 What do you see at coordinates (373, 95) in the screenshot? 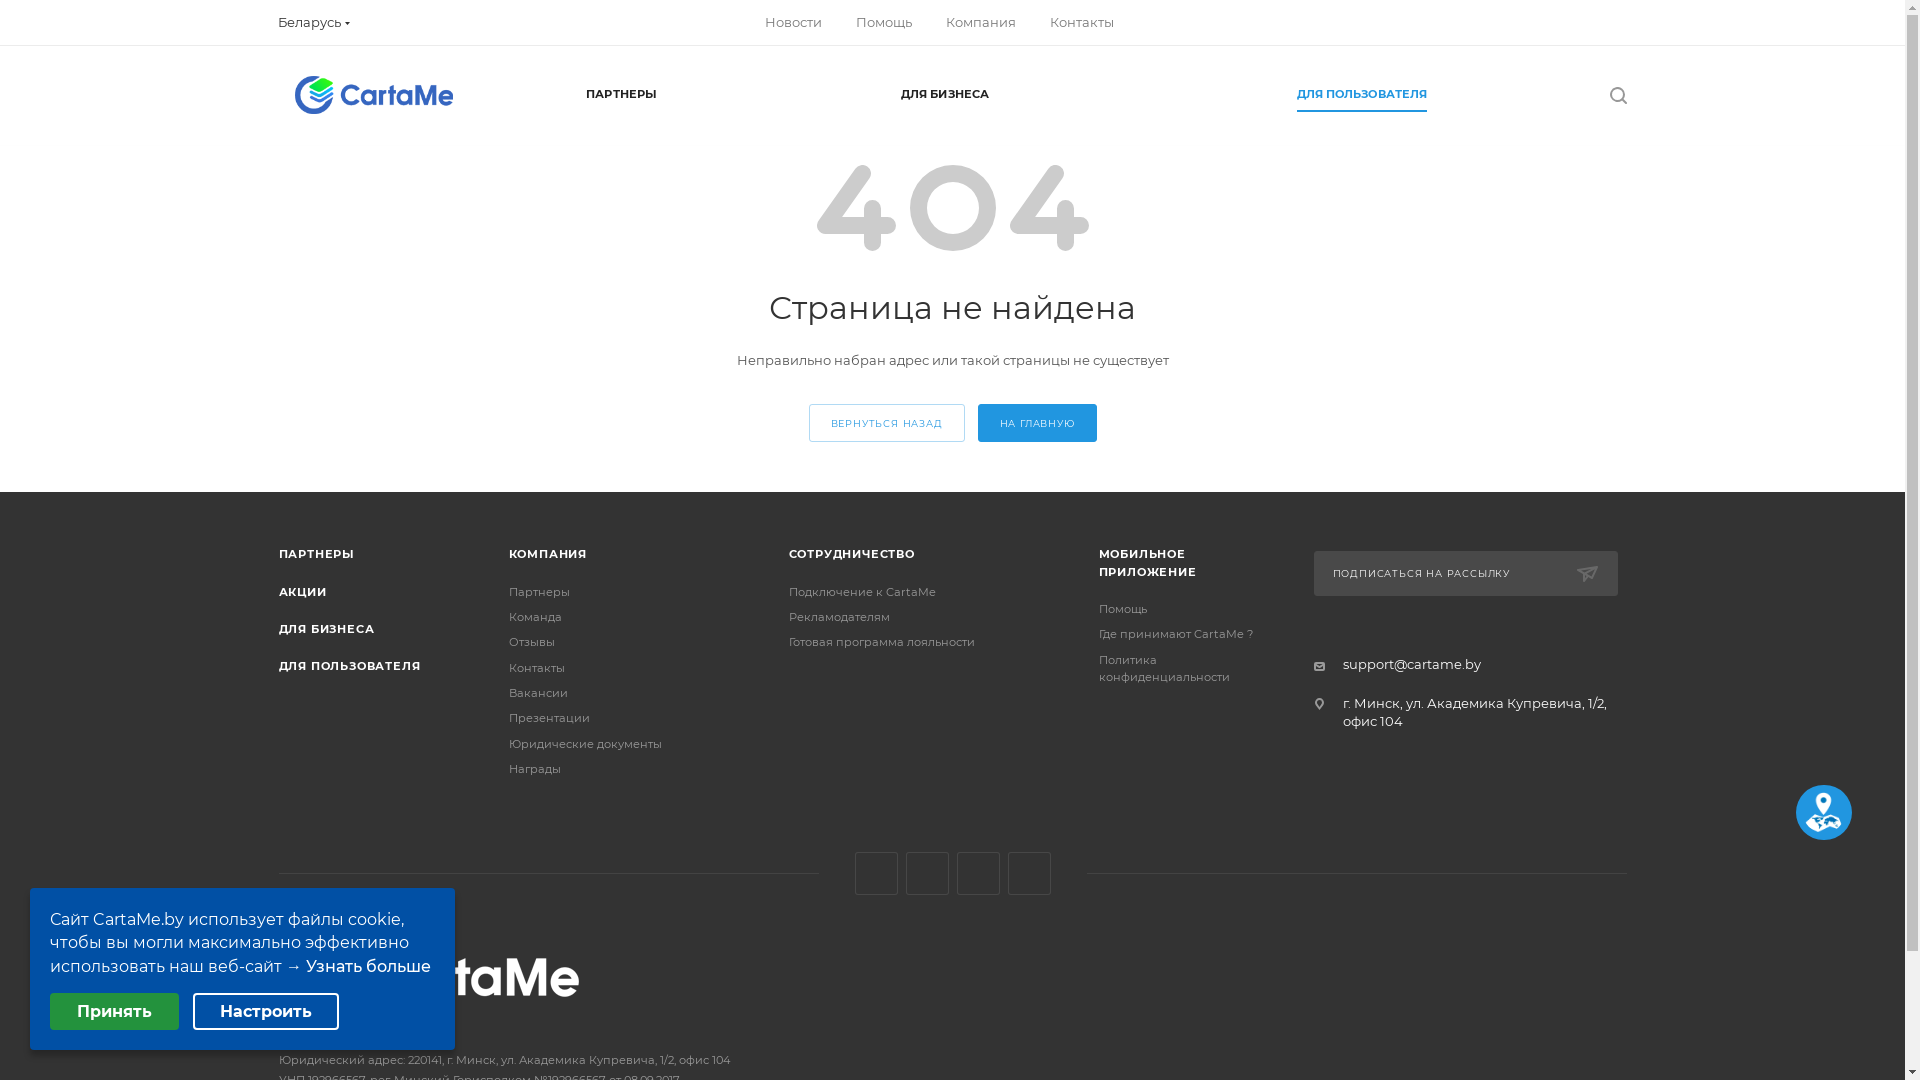
I see `cartame.by` at bounding box center [373, 95].